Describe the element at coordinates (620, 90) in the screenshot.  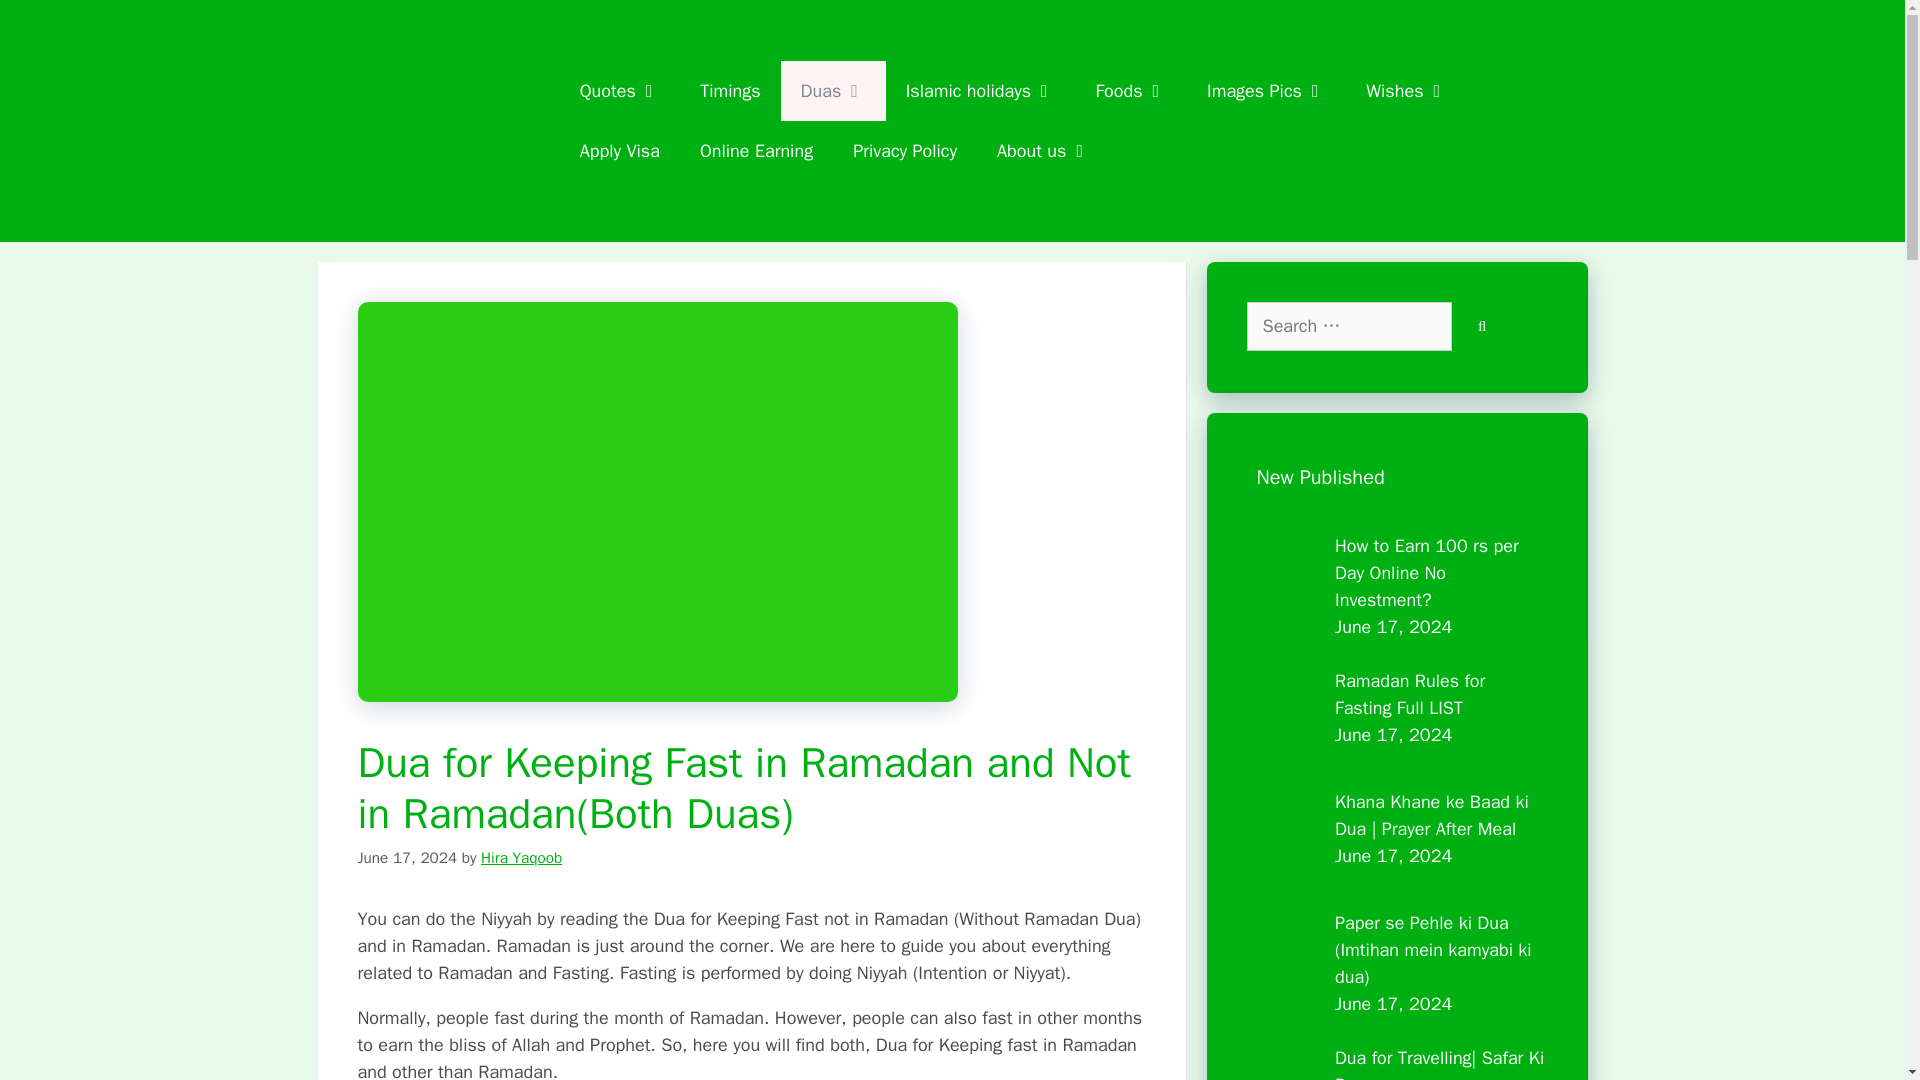
I see `Quotes` at that location.